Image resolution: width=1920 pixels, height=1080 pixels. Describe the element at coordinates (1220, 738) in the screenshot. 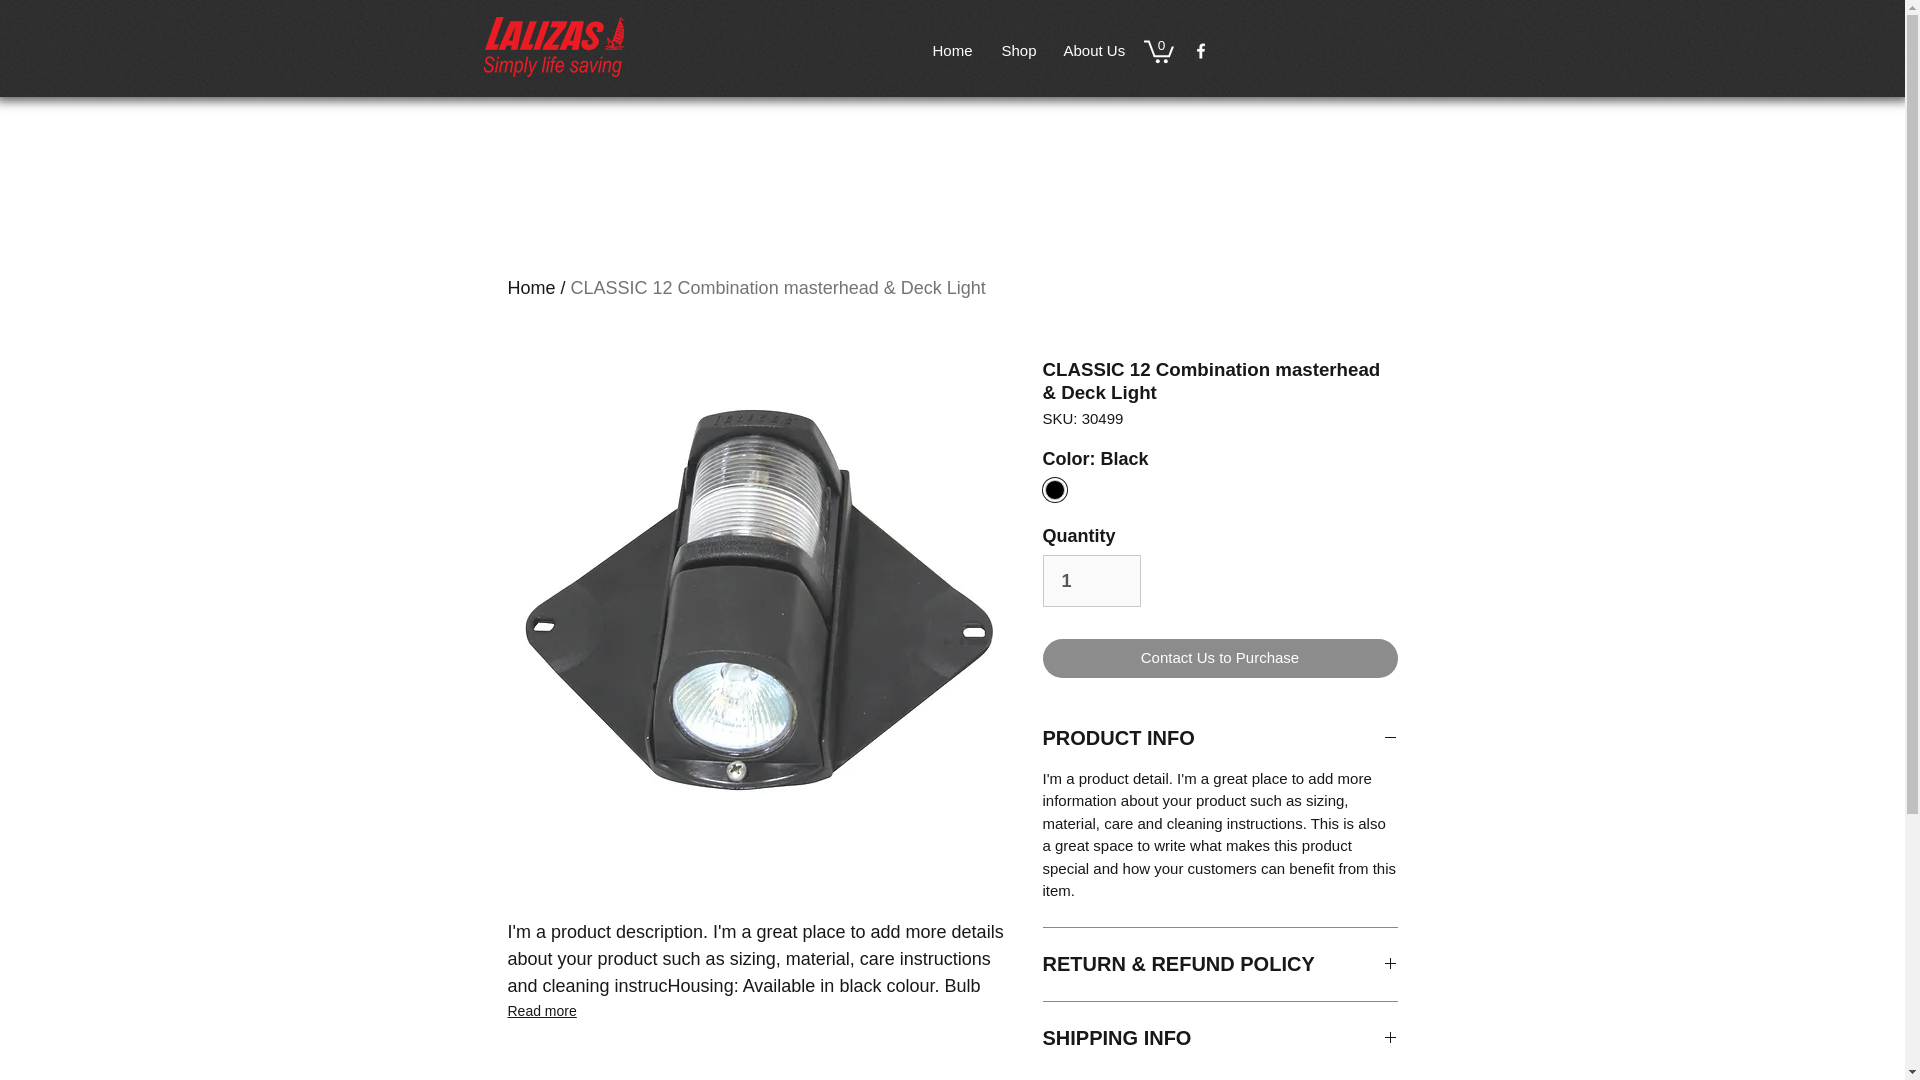

I see `PRODUCT INFO` at that location.